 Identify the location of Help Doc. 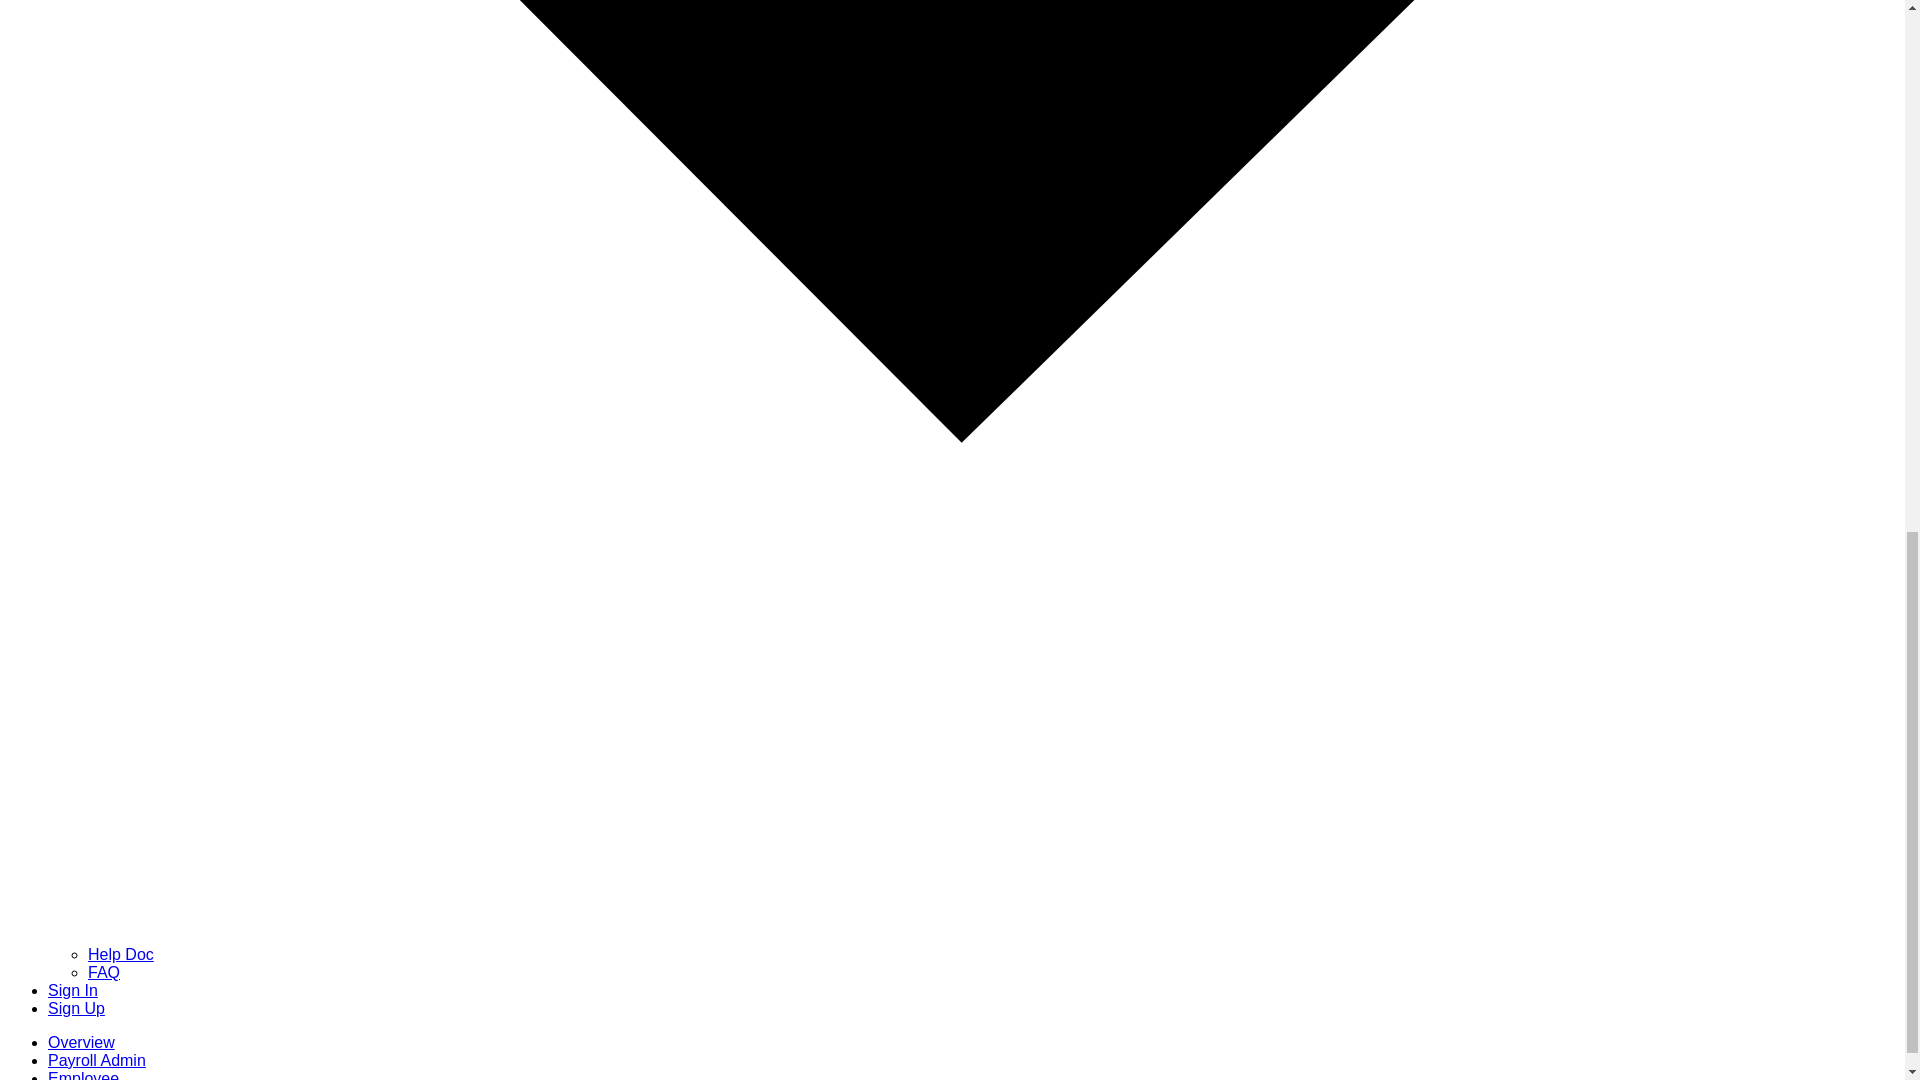
(120, 954).